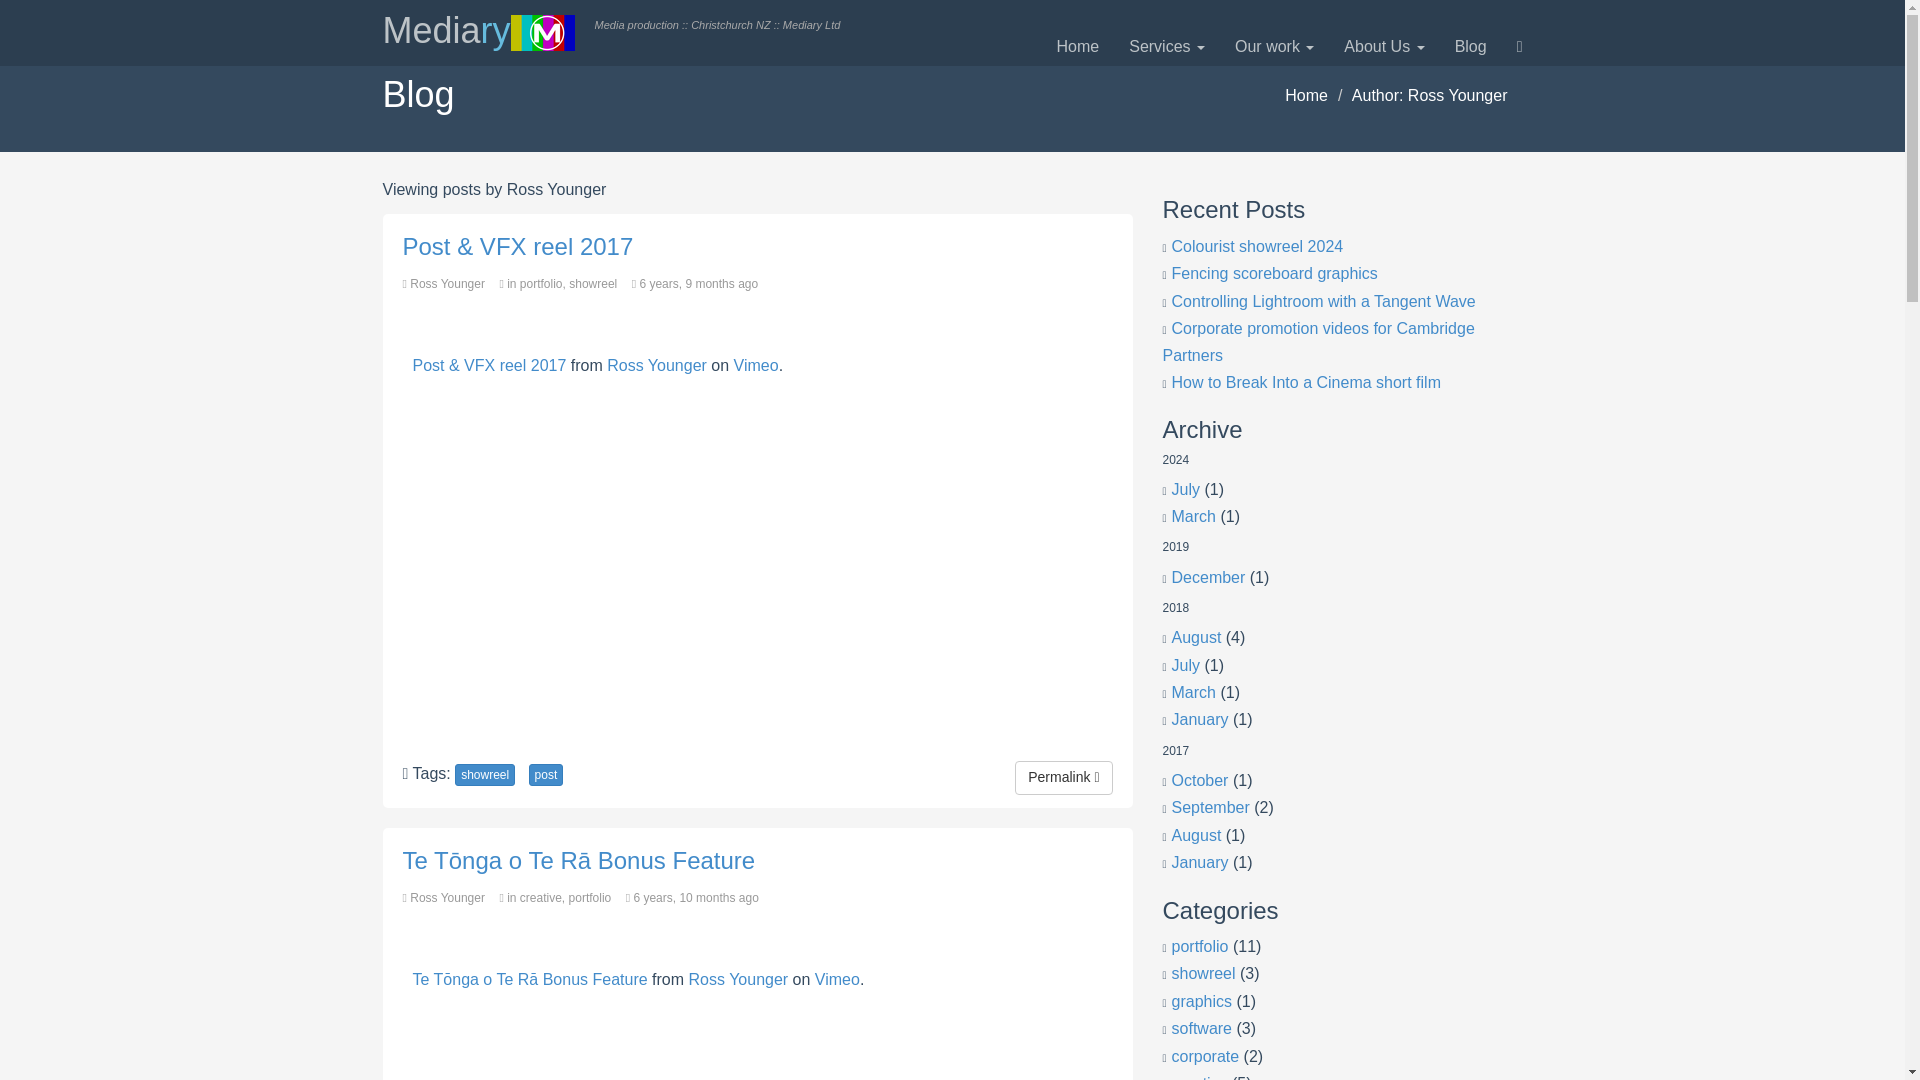 This screenshot has width=1920, height=1080. Describe the element at coordinates (1193, 516) in the screenshot. I see `March` at that location.